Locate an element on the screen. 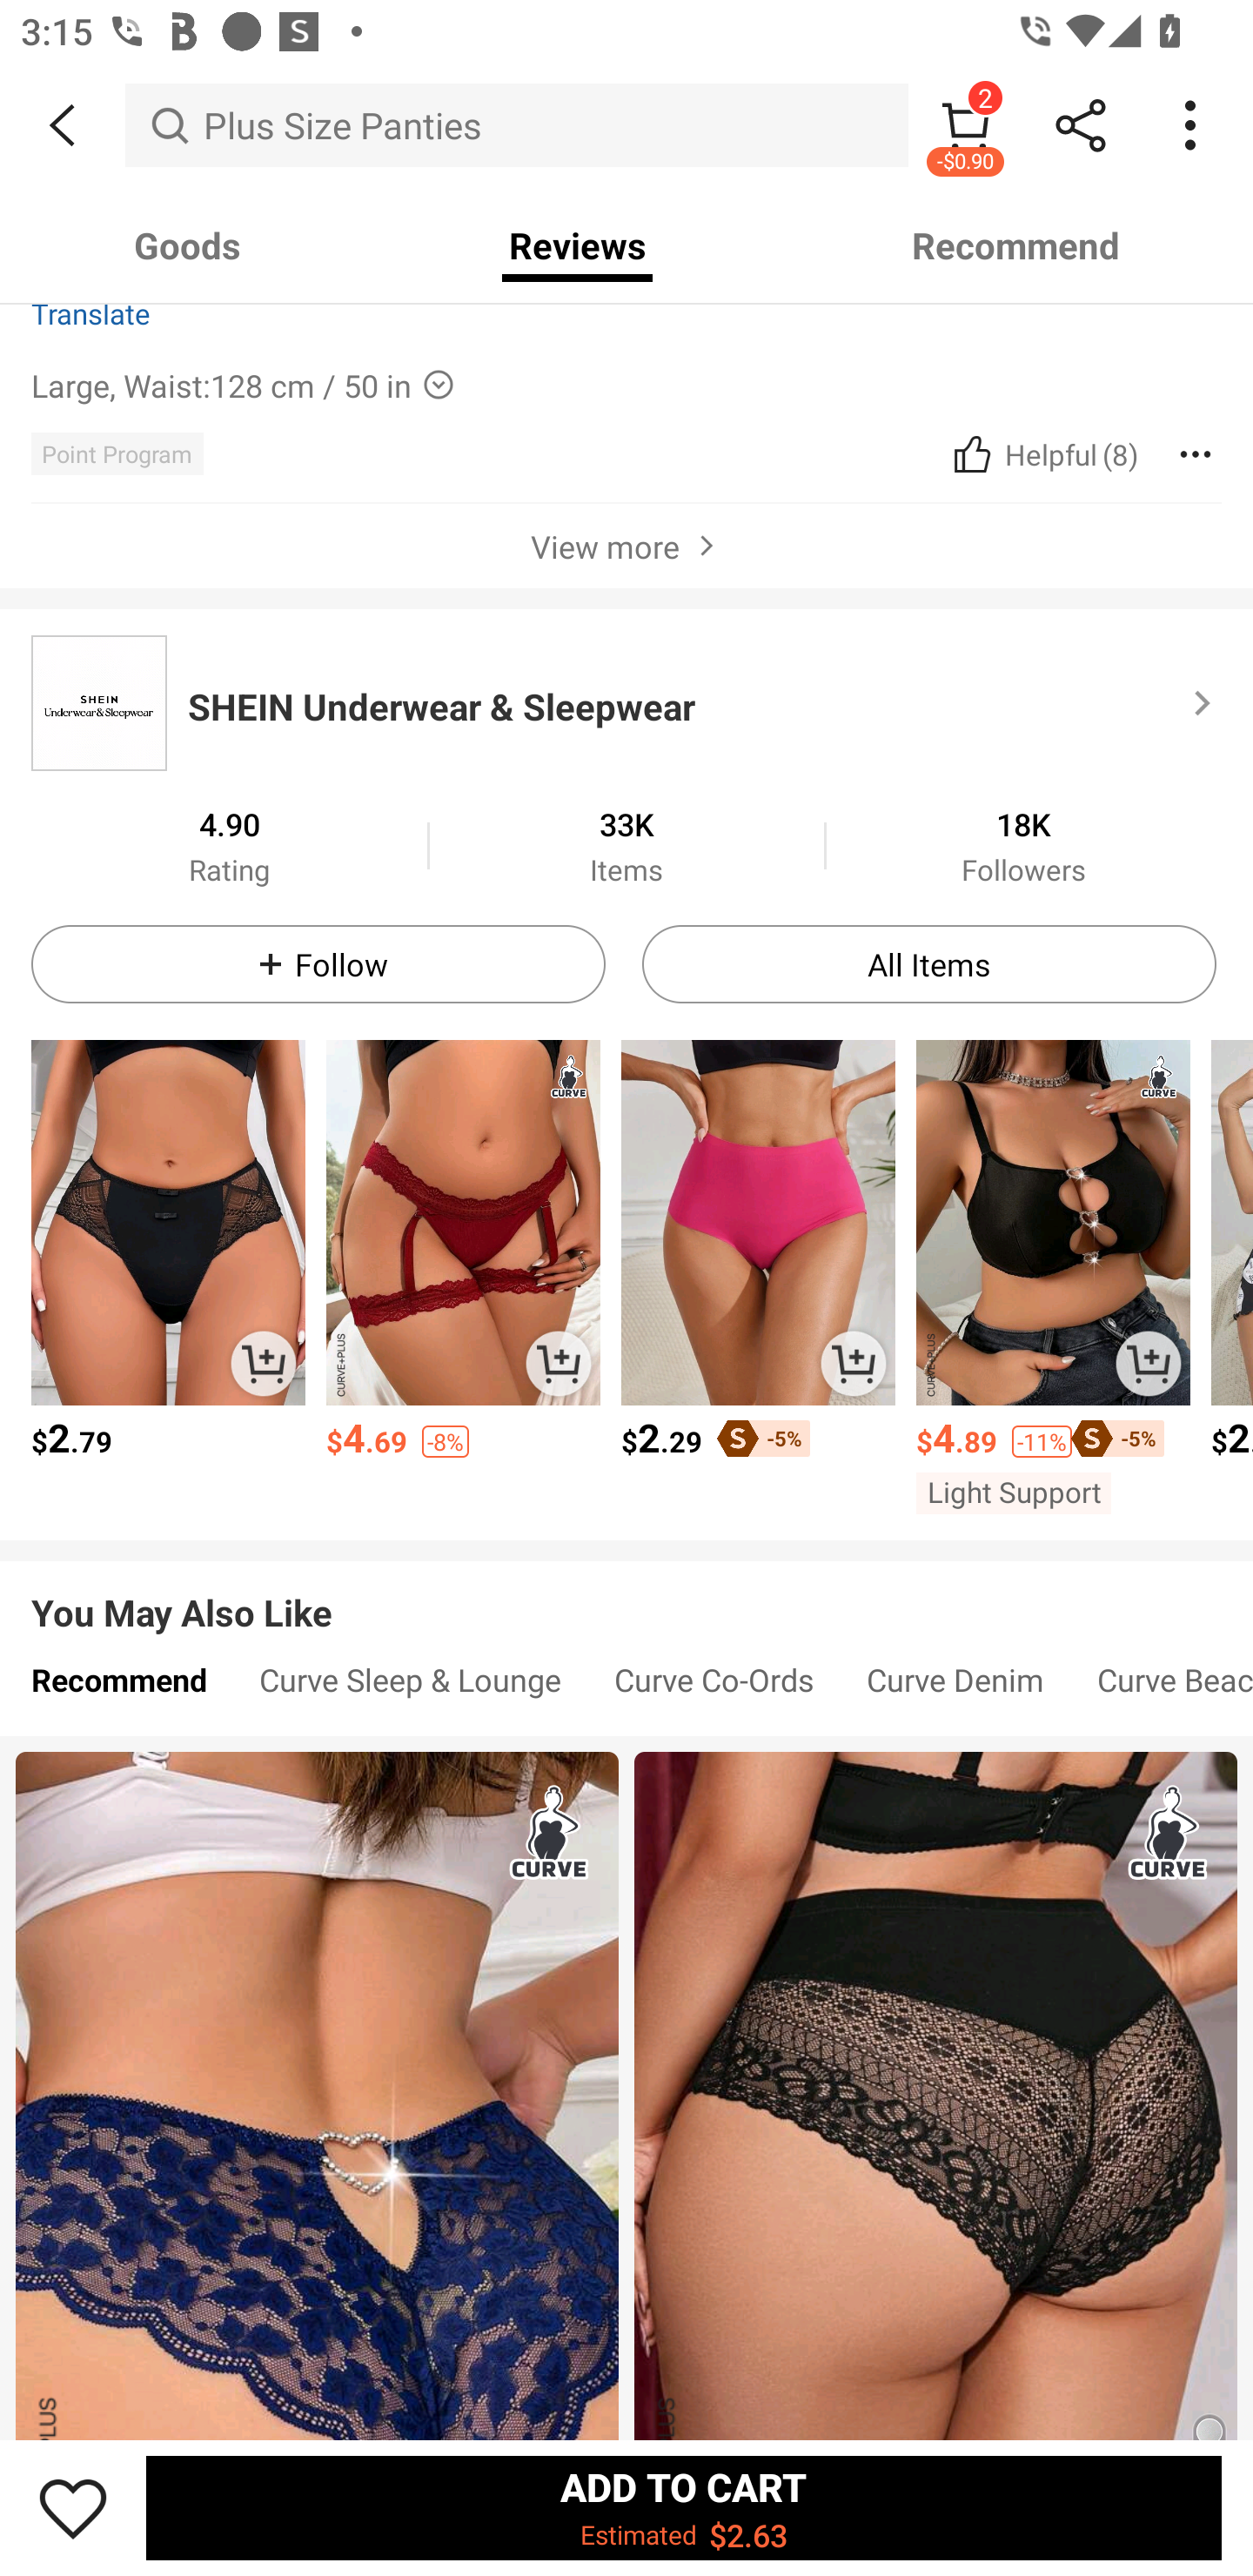 Image resolution: width=1253 pixels, height=2576 pixels. ADD TO CART is located at coordinates (558, 1364).